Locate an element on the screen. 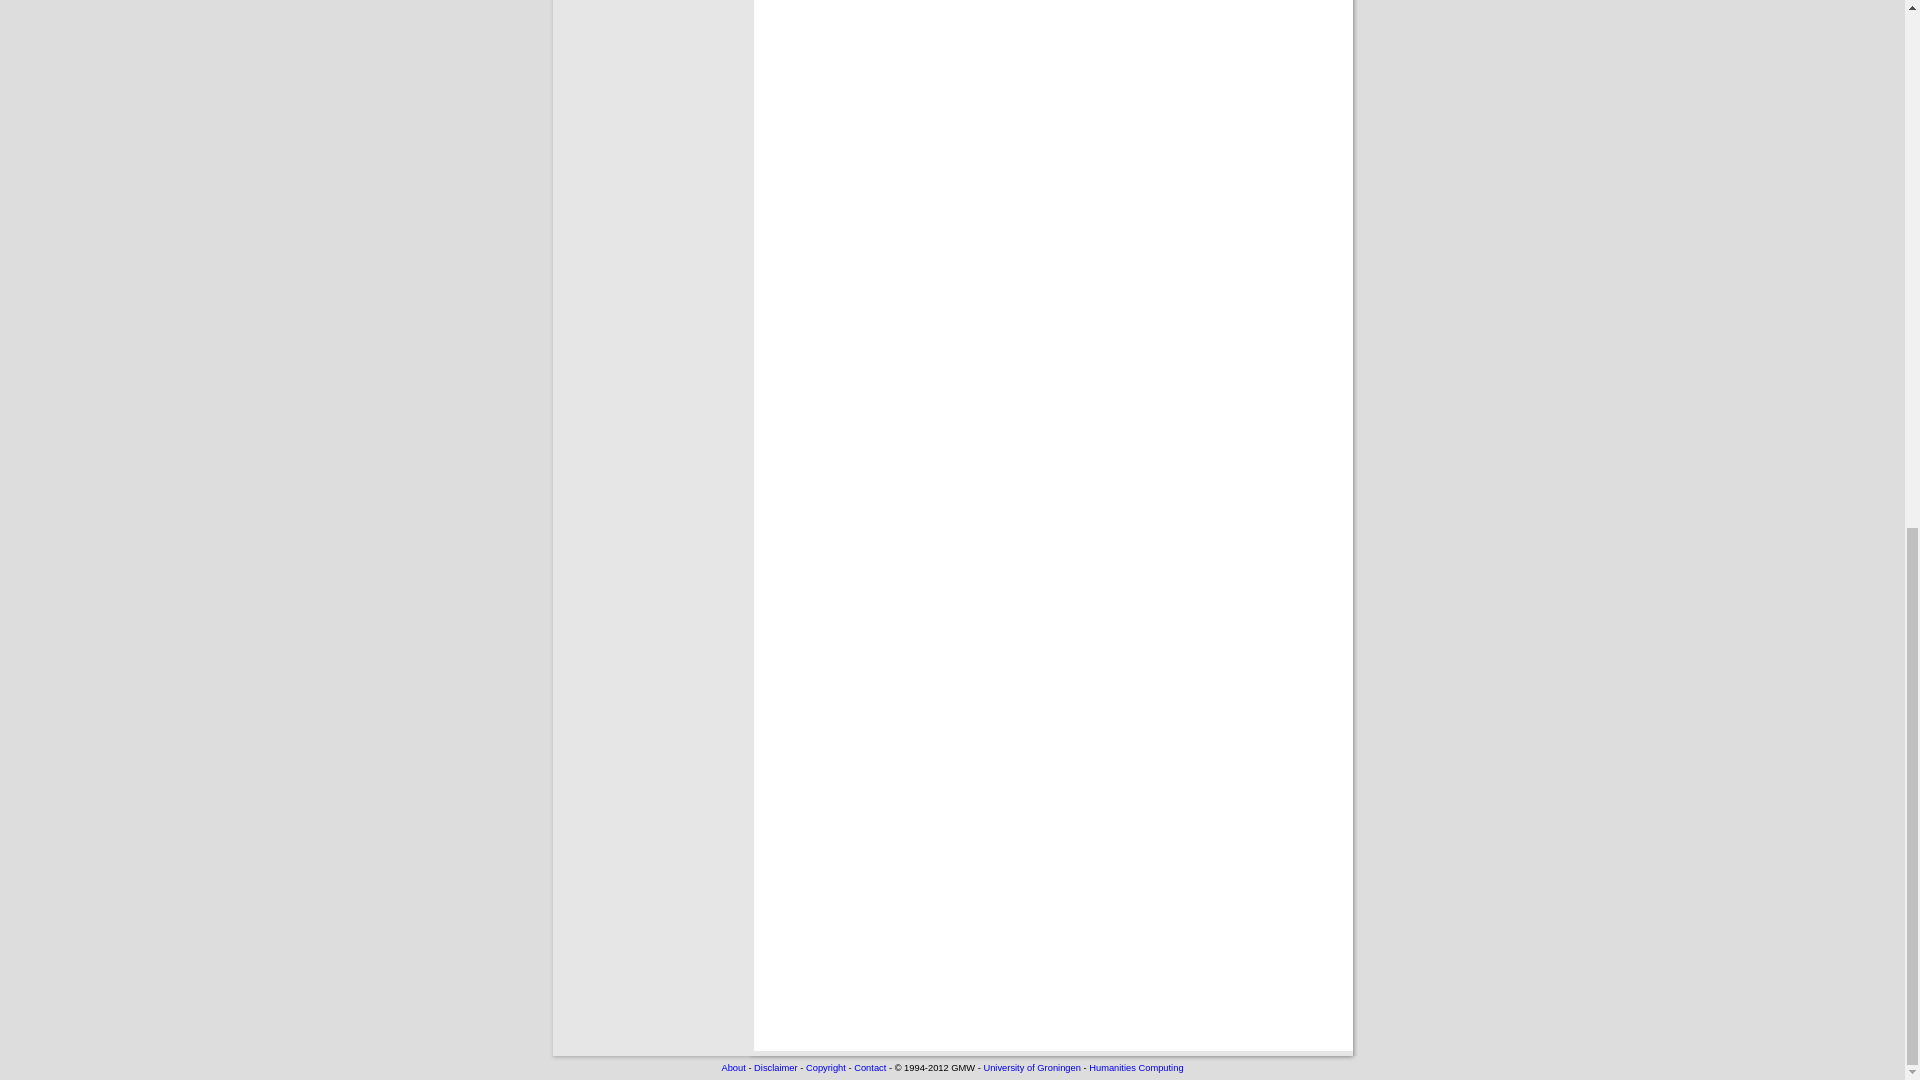  Contact is located at coordinates (870, 1068).